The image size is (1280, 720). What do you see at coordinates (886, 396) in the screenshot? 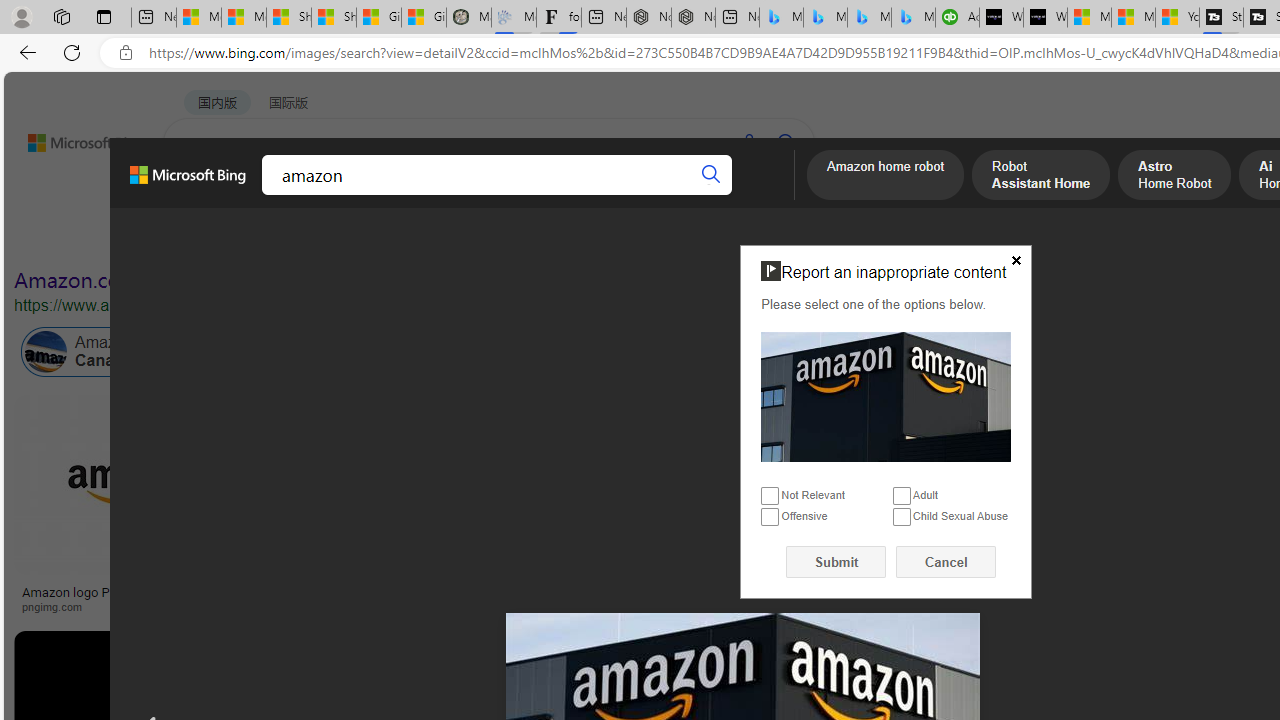
I see `Report an inappropriate content` at bounding box center [886, 396].